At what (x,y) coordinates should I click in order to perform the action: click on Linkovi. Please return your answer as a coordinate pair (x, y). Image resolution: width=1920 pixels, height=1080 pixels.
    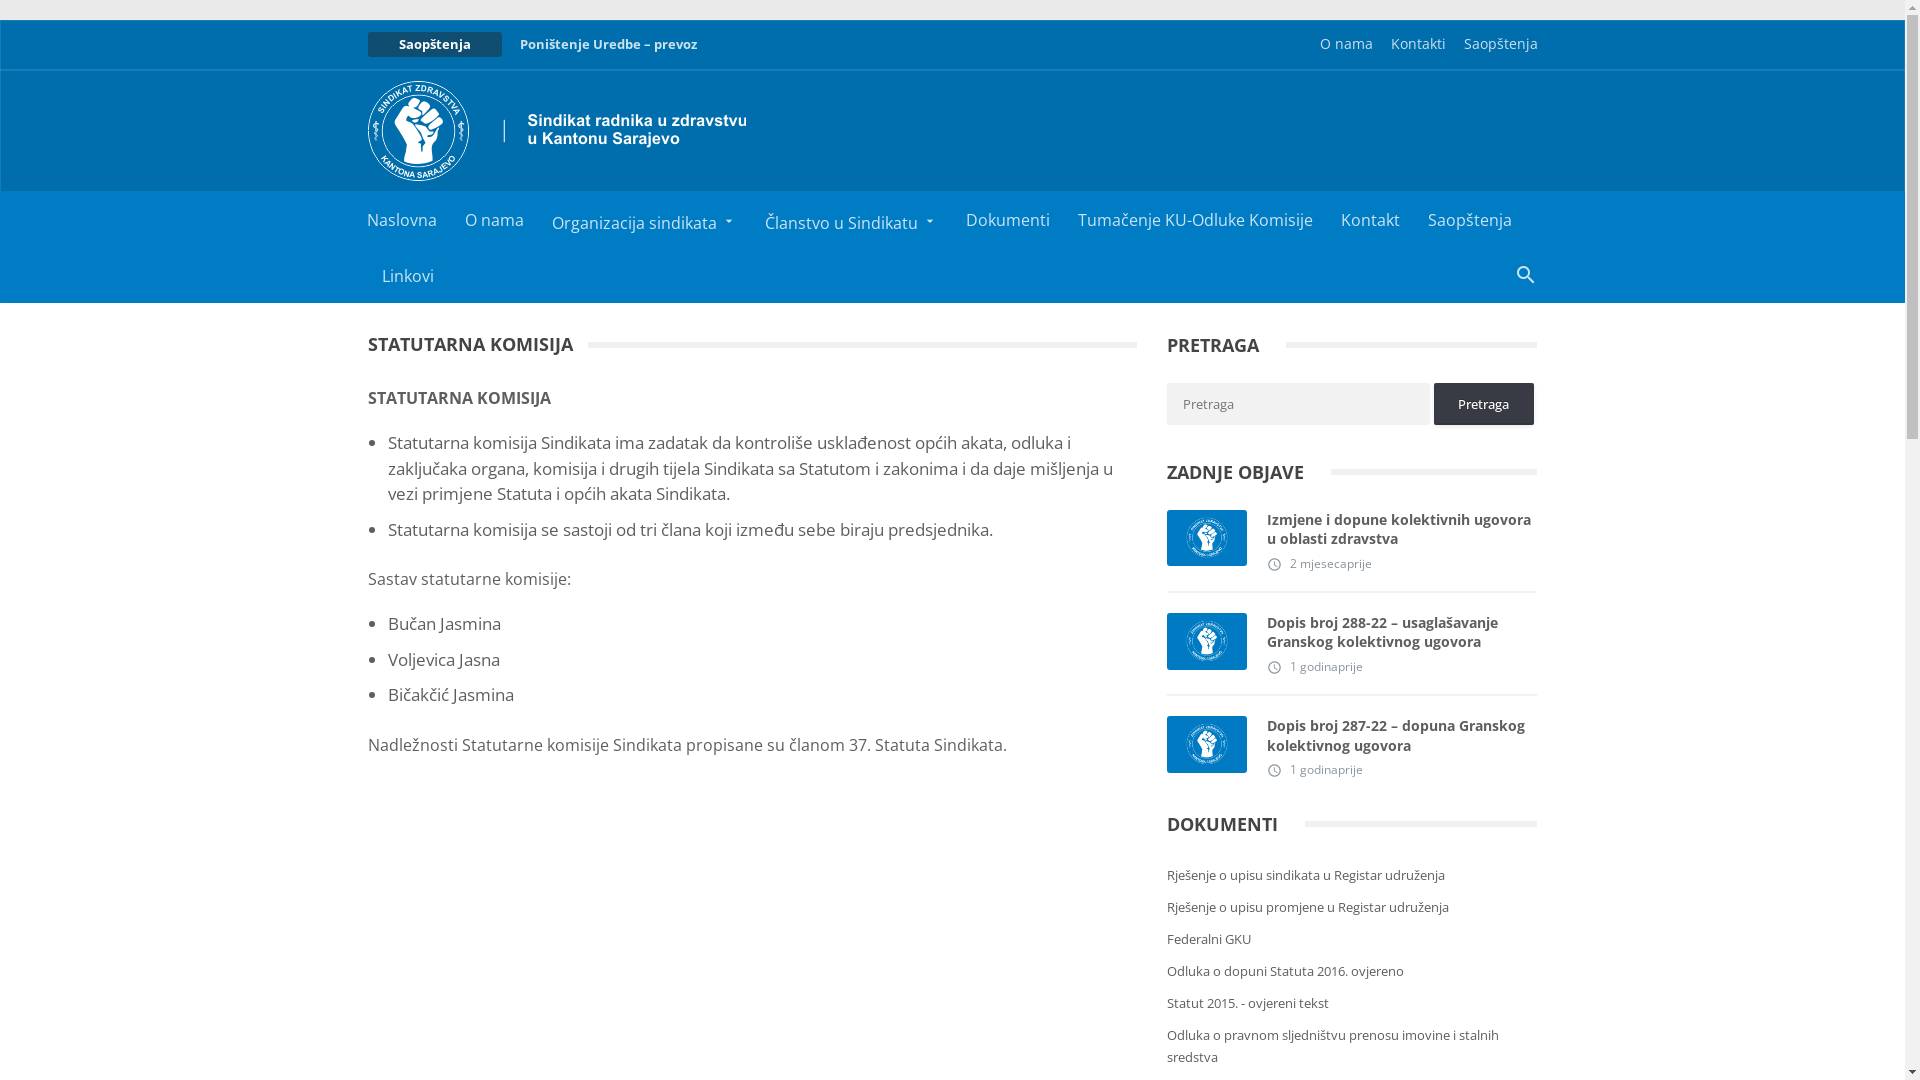
    Looking at the image, I should click on (408, 275).